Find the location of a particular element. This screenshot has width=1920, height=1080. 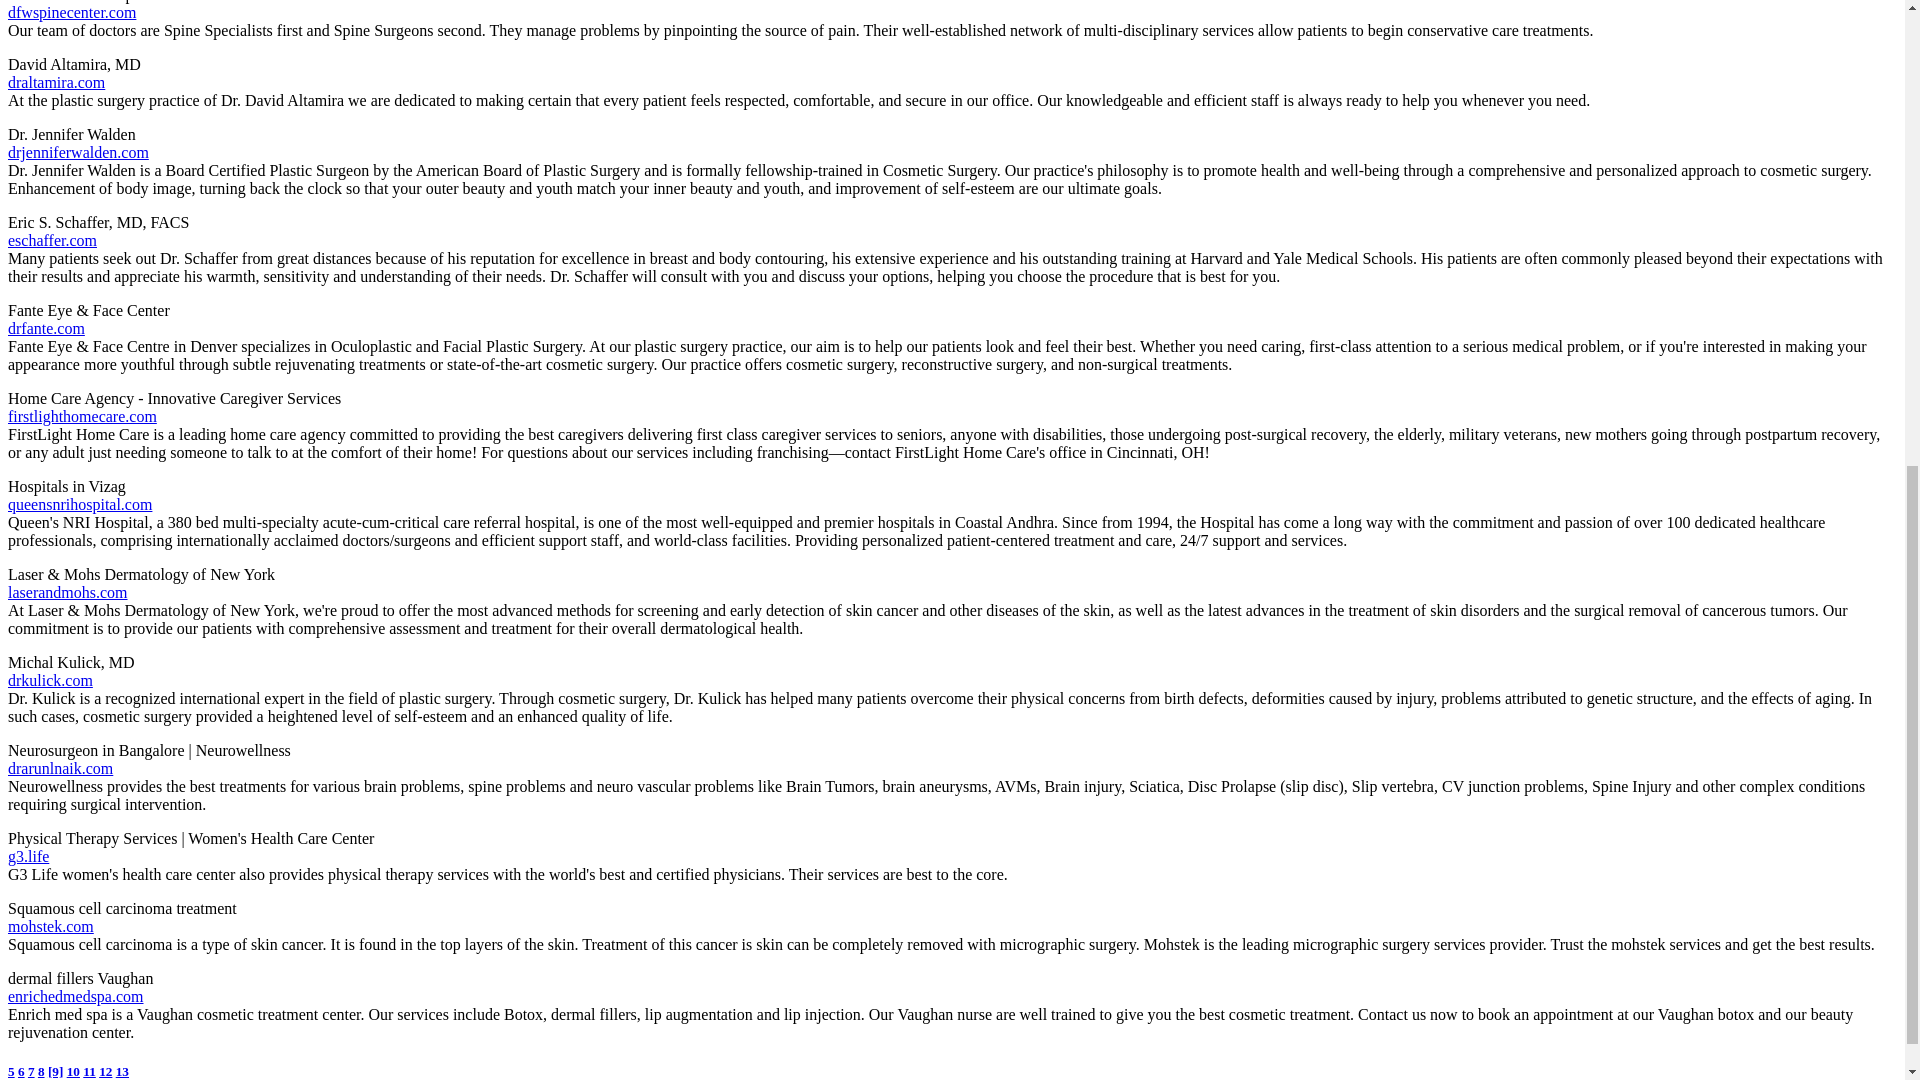

eschaffer.com is located at coordinates (52, 240).